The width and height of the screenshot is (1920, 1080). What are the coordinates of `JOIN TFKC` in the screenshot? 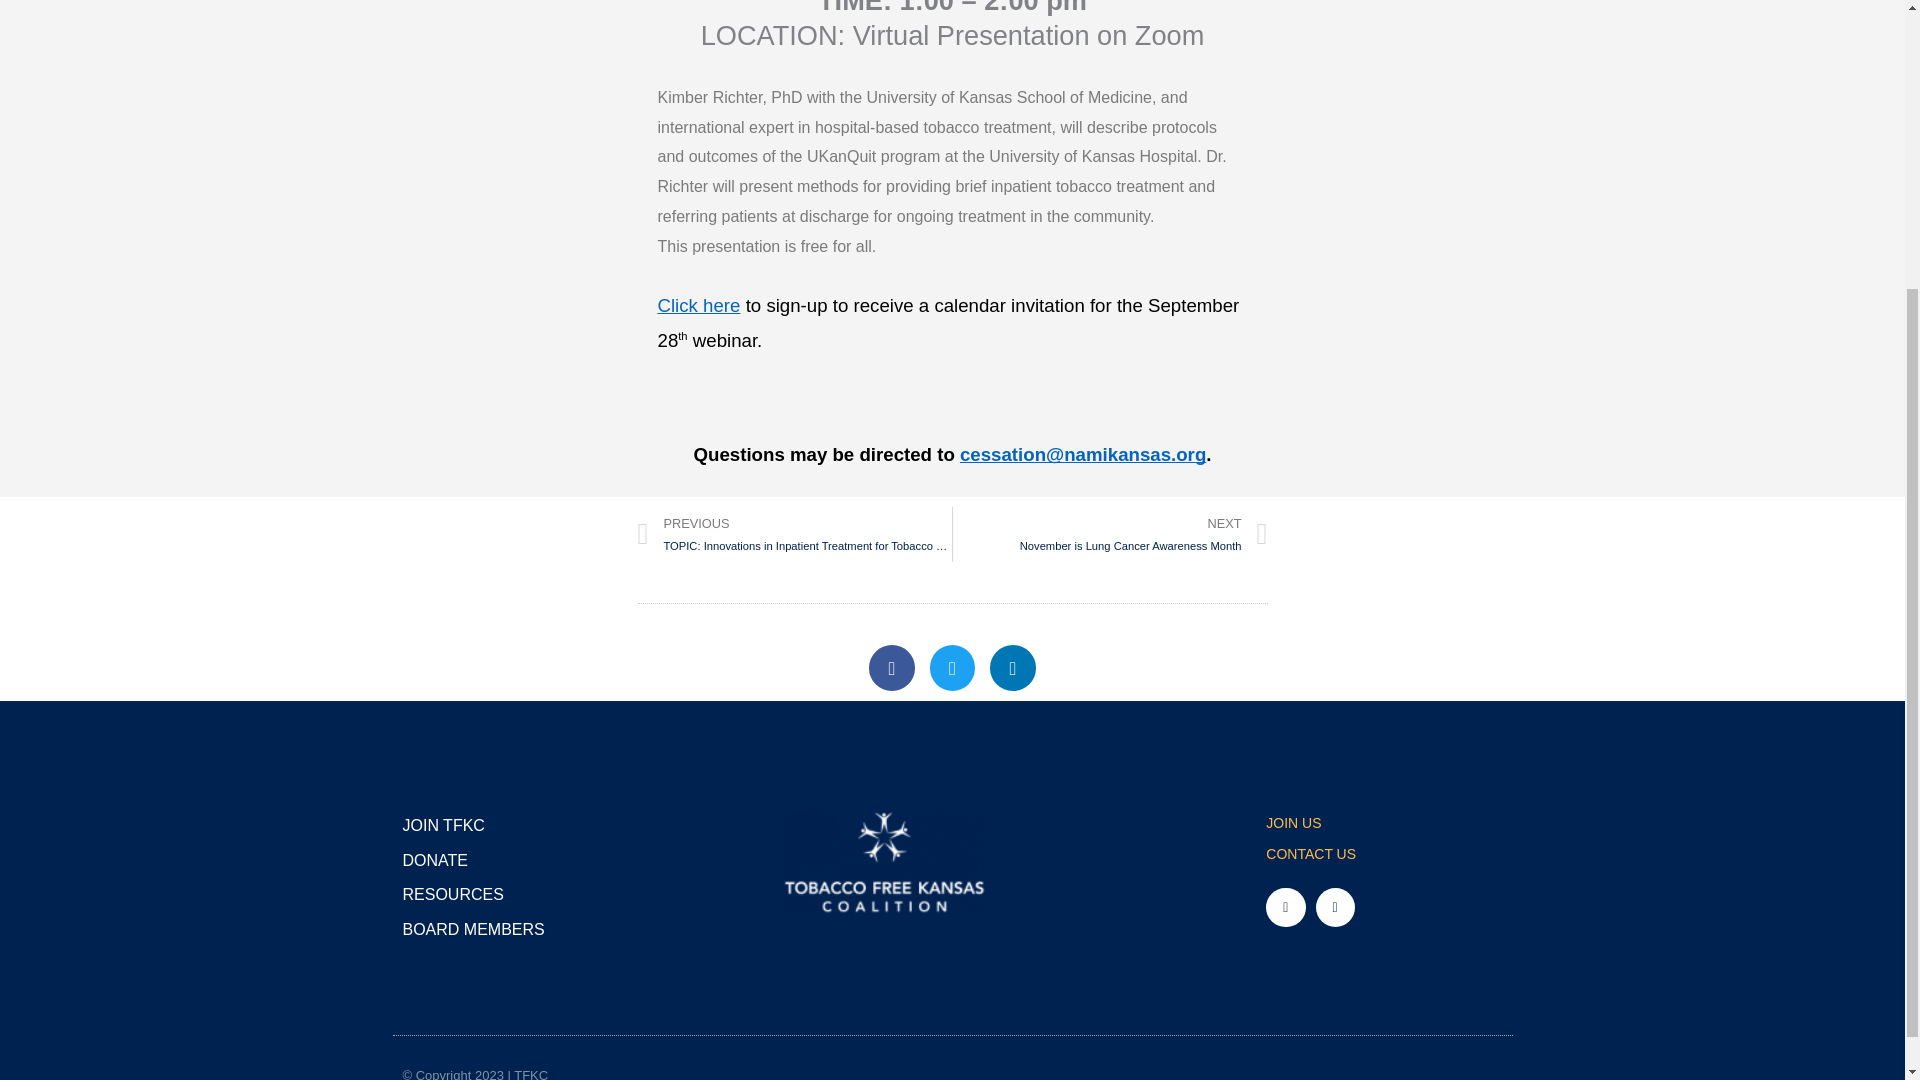 It's located at (486, 826).